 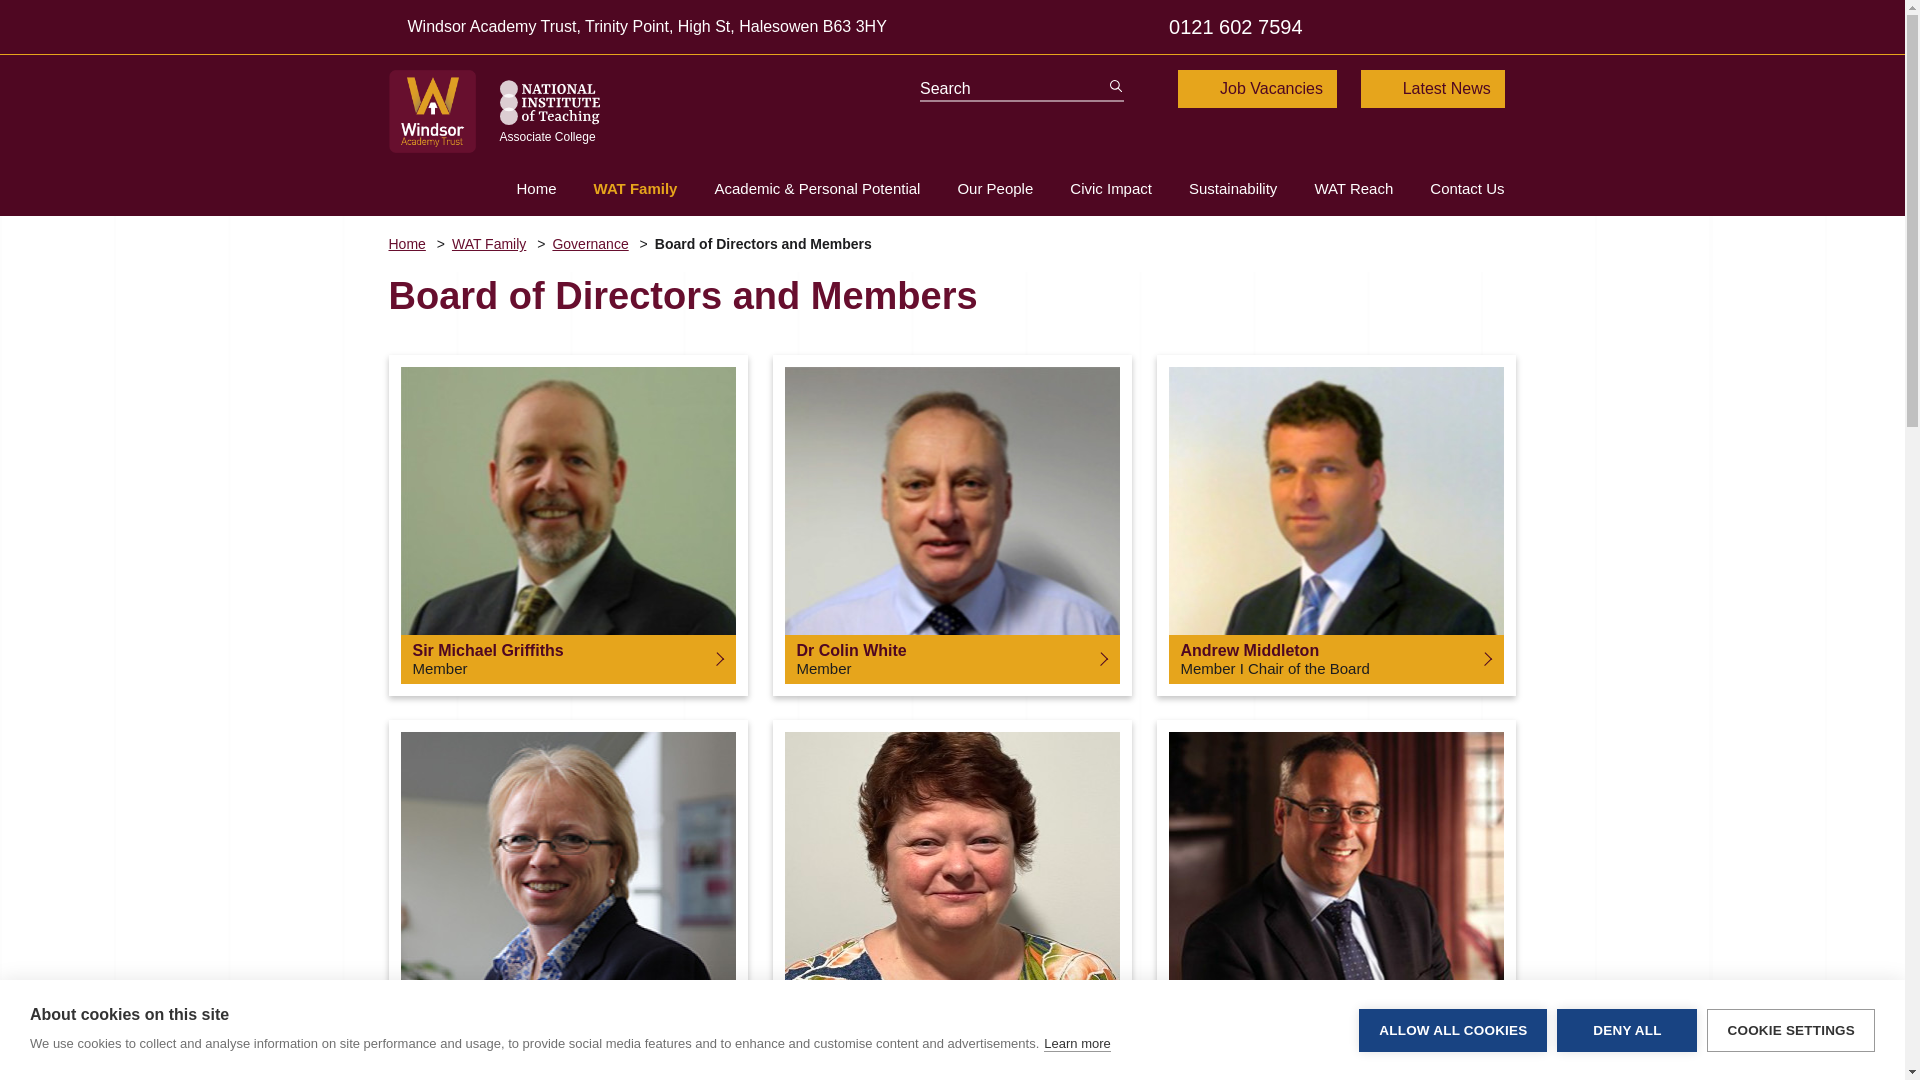 I want to click on Sustainability, so click(x=1214, y=189).